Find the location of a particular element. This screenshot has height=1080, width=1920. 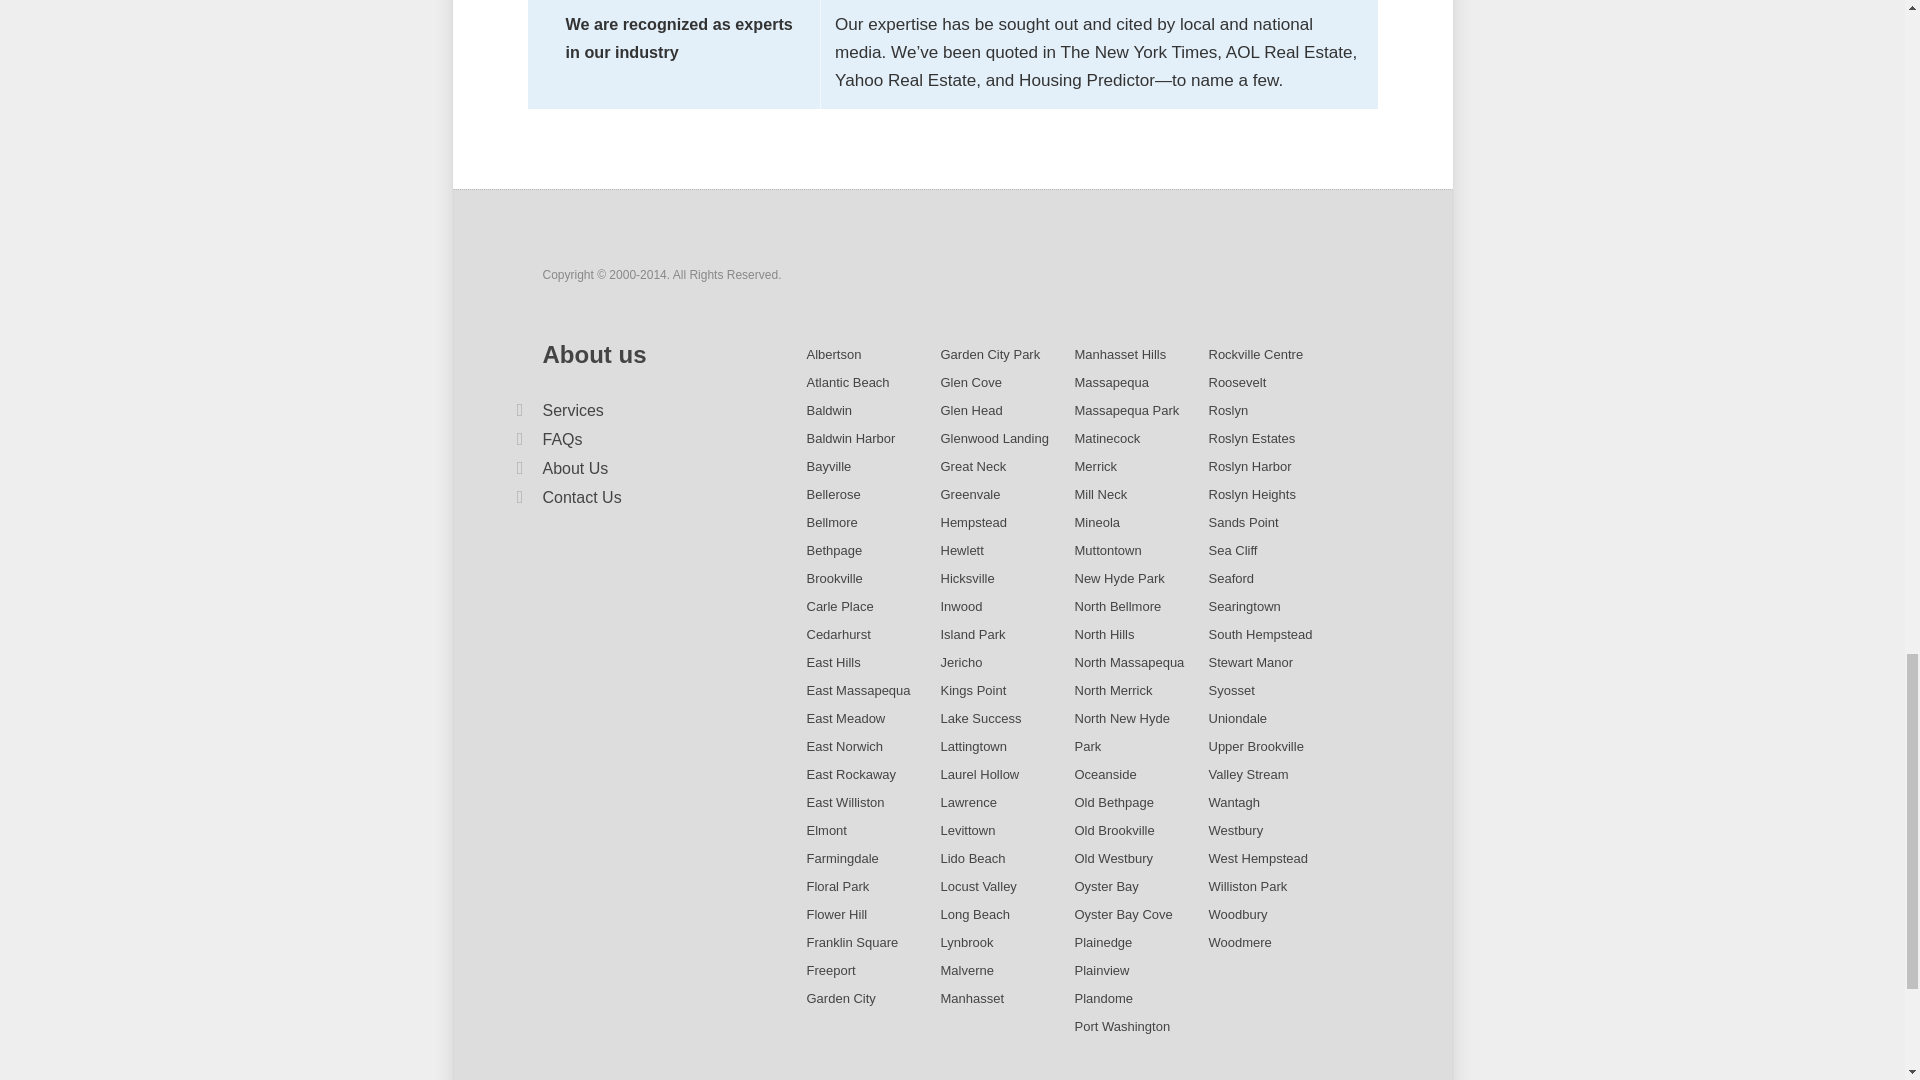

Albertson is located at coordinates (833, 354).